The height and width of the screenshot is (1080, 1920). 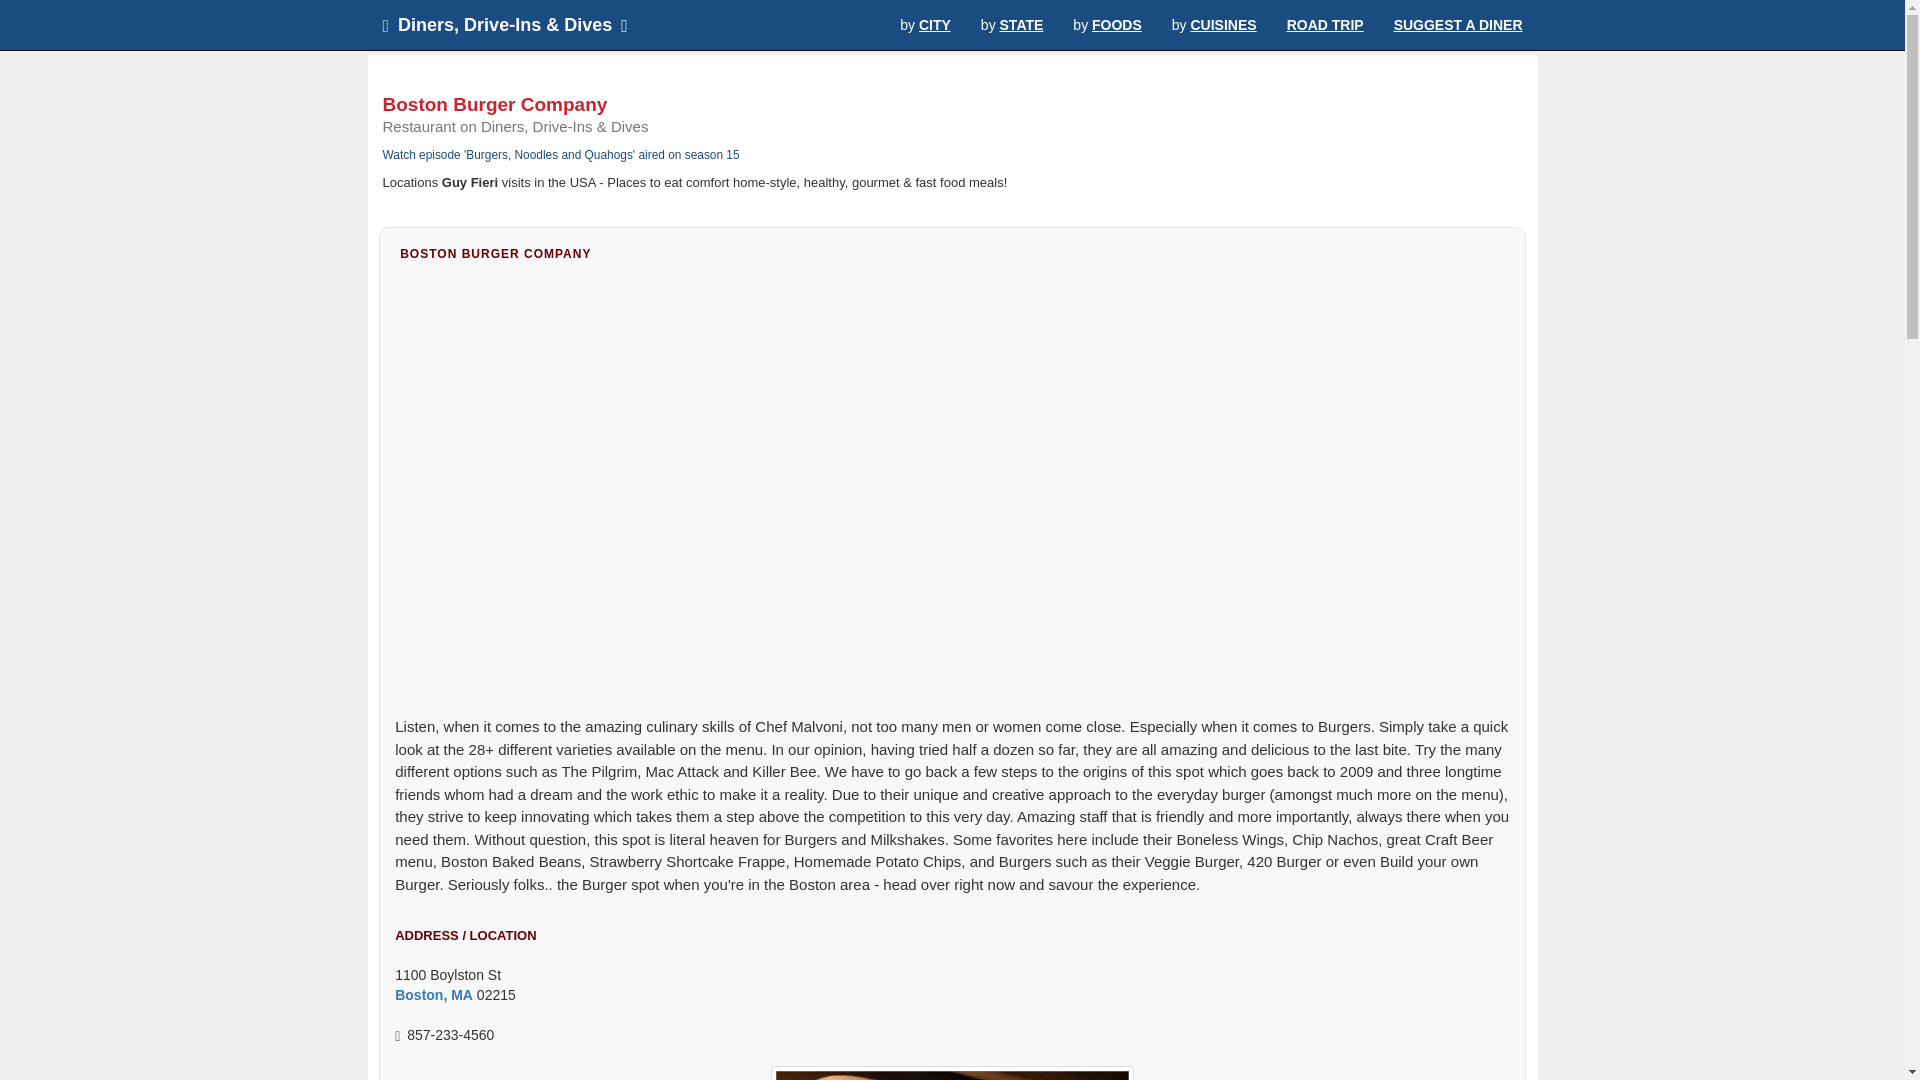 I want to click on by CITY, so click(x=925, y=24).